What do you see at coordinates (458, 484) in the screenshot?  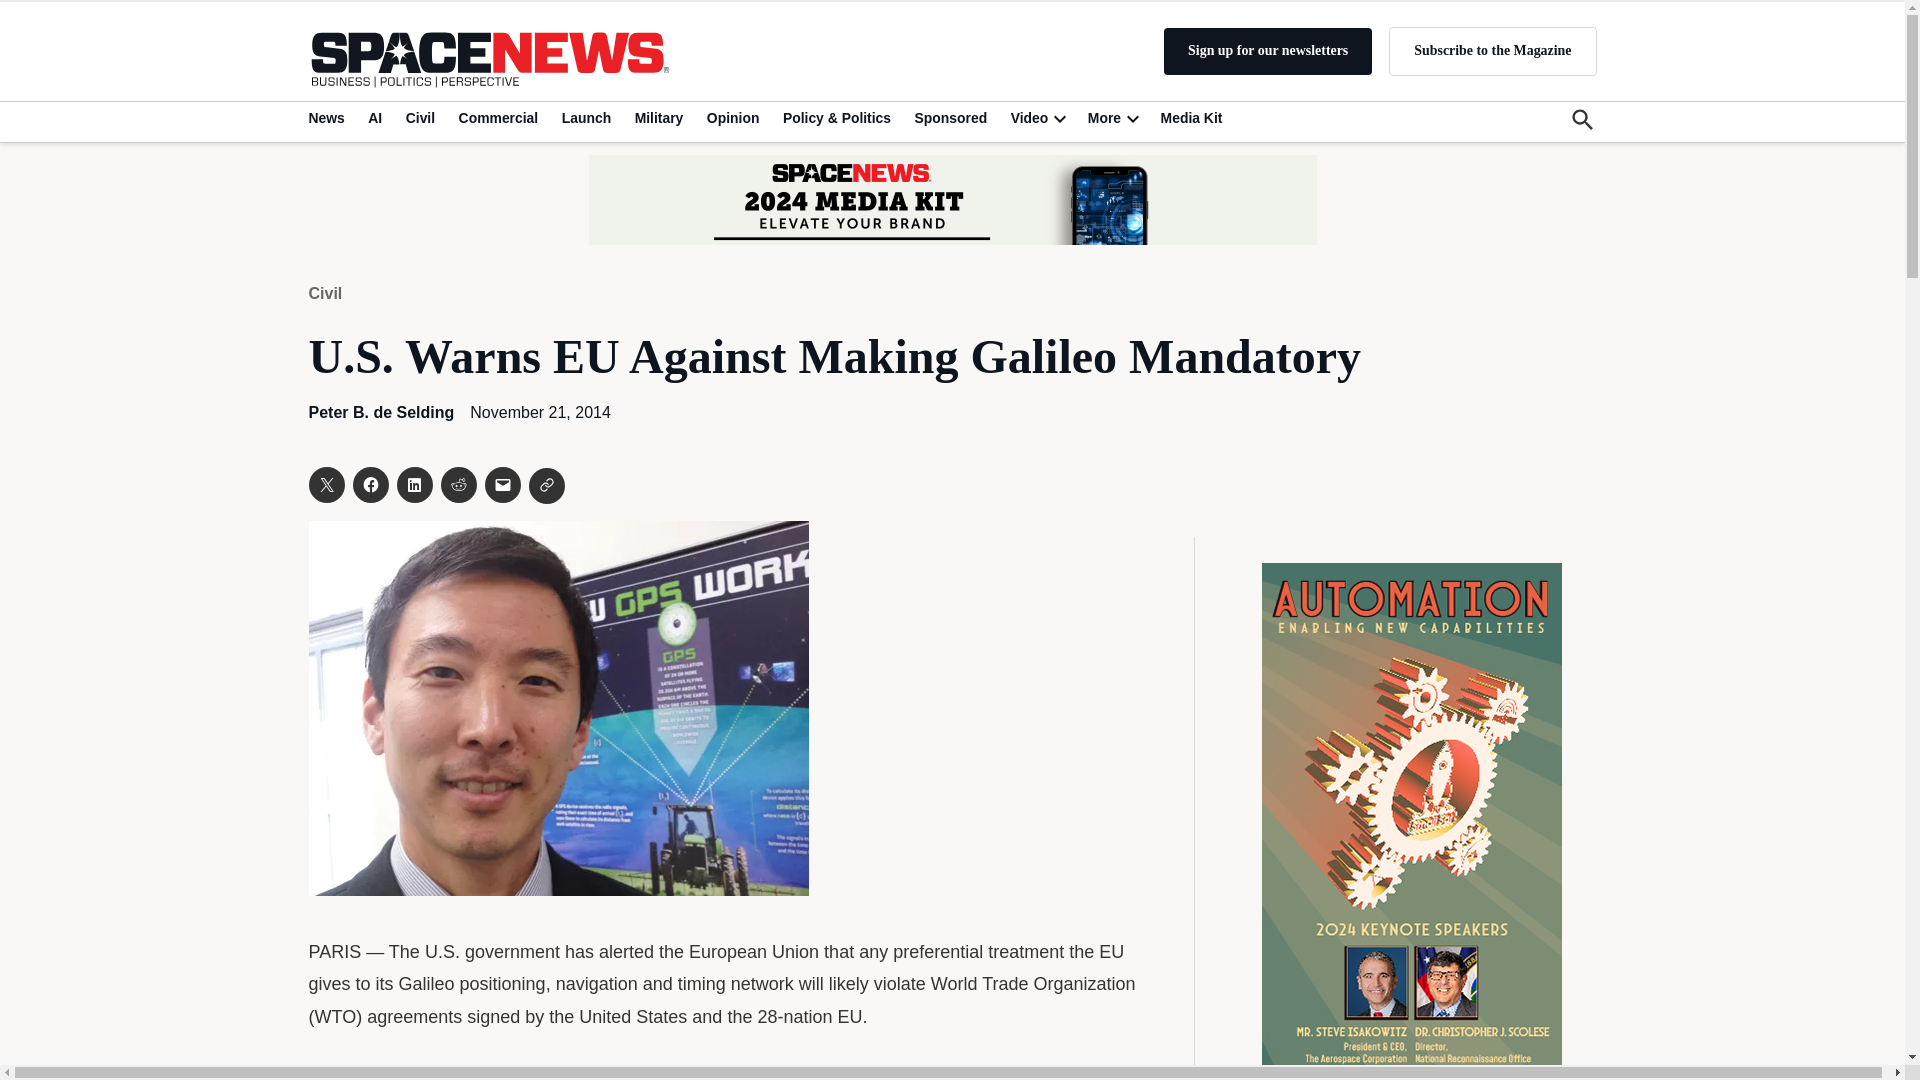 I see `Click to share on Reddit` at bounding box center [458, 484].